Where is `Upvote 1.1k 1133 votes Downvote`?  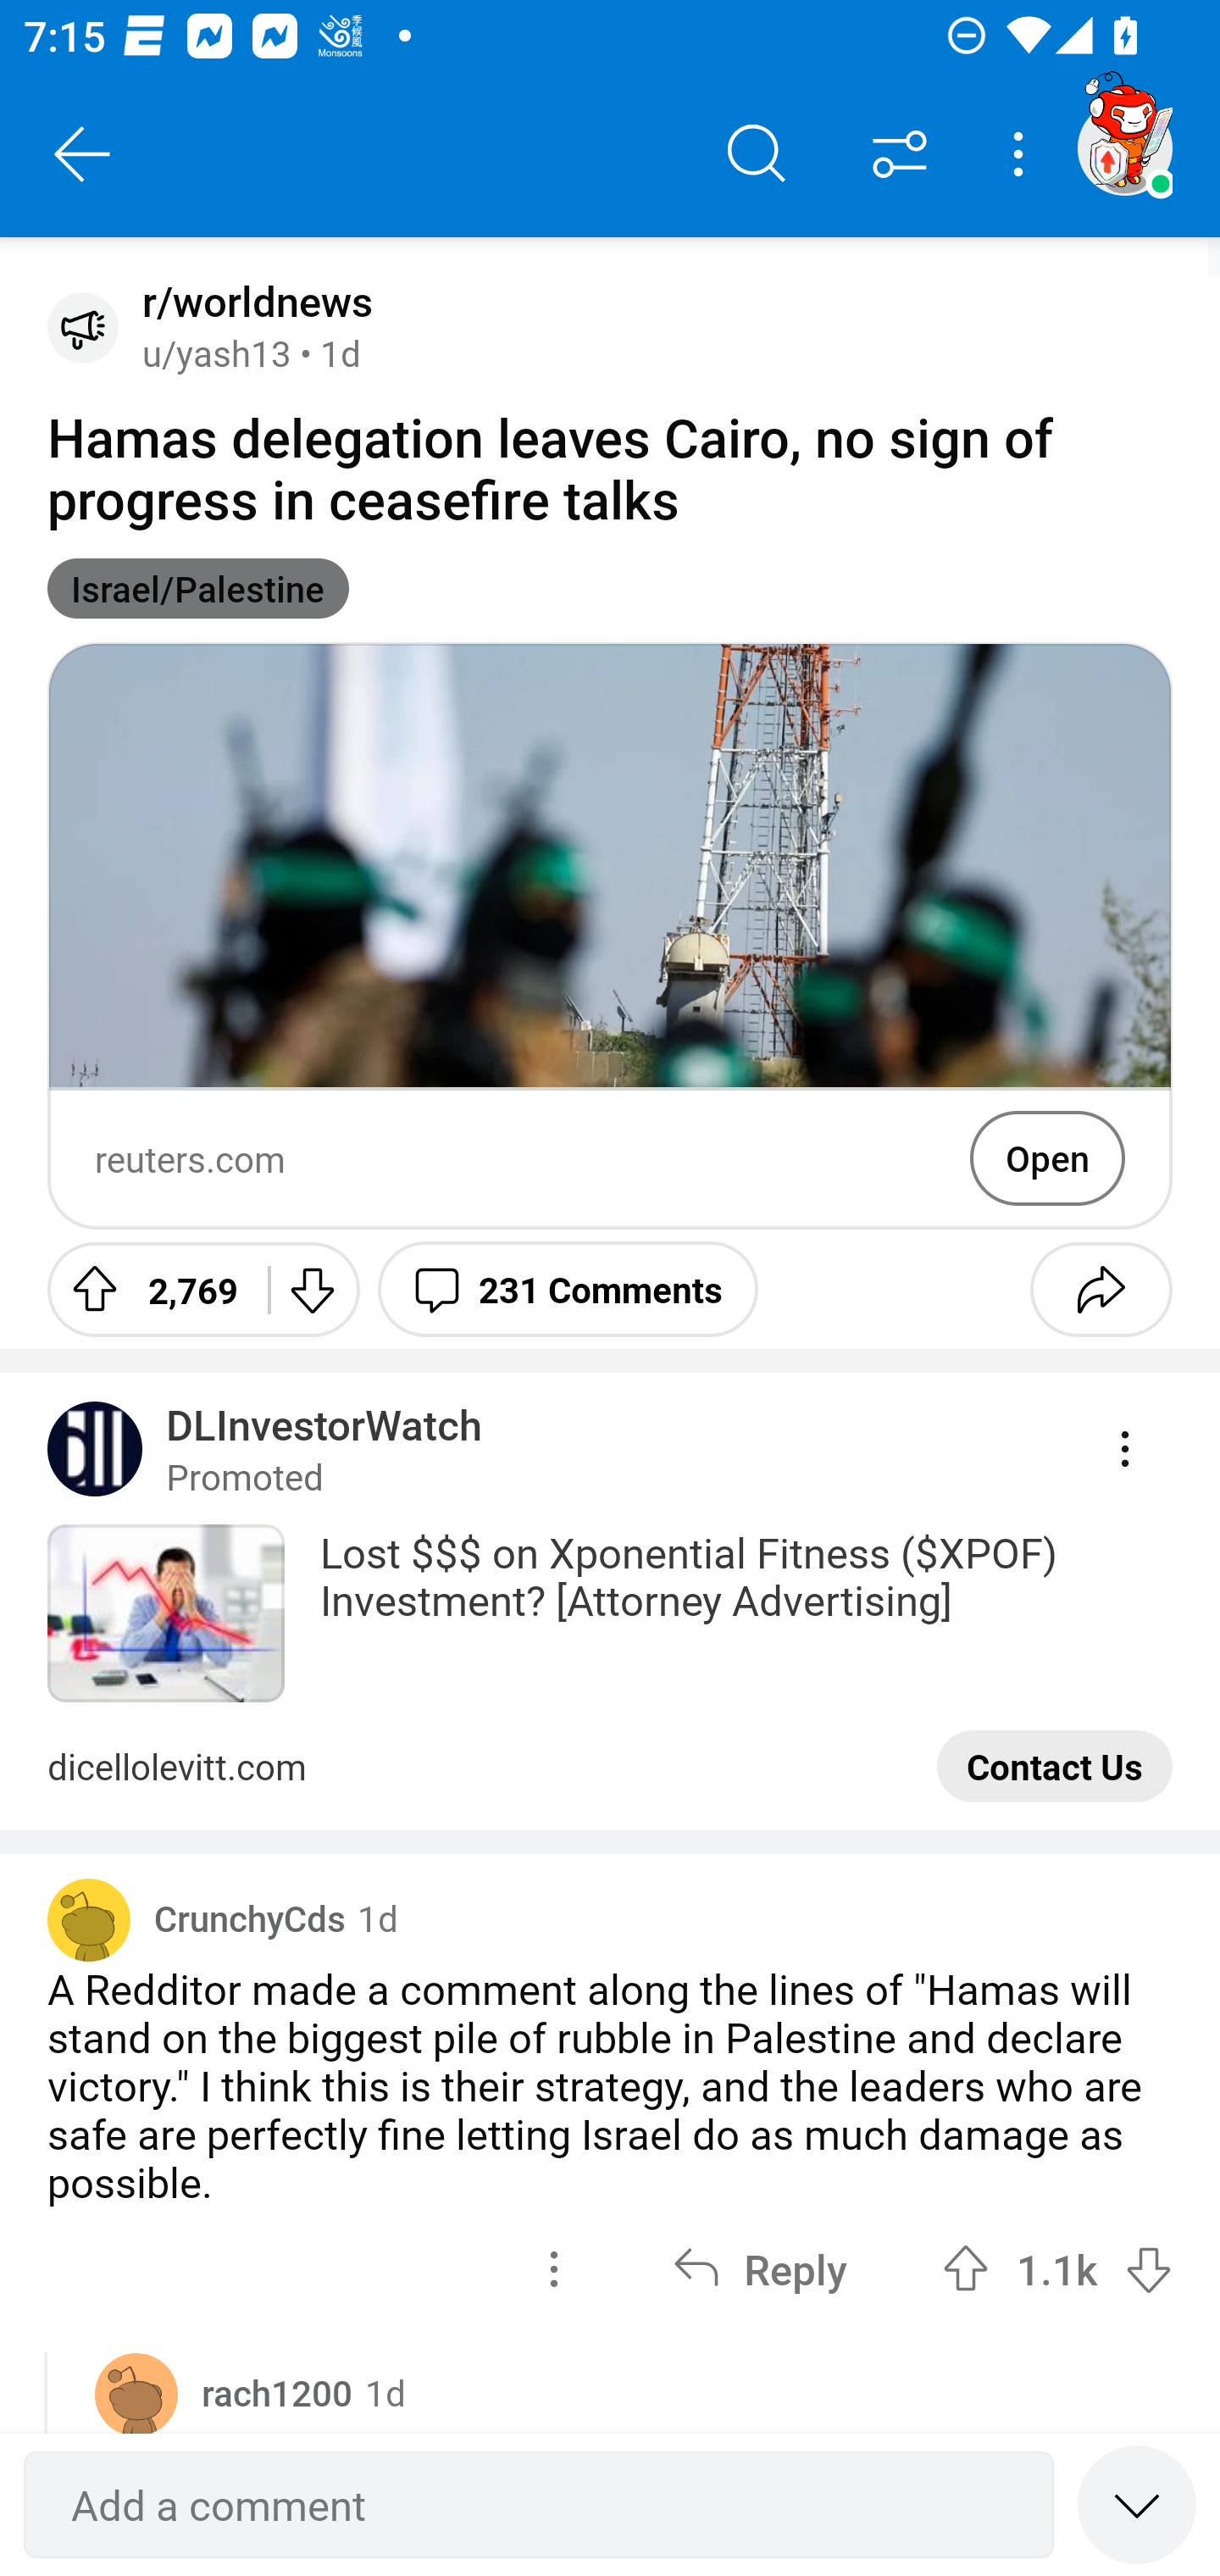 Upvote 1.1k 1133 votes Downvote is located at coordinates (1057, 2269).